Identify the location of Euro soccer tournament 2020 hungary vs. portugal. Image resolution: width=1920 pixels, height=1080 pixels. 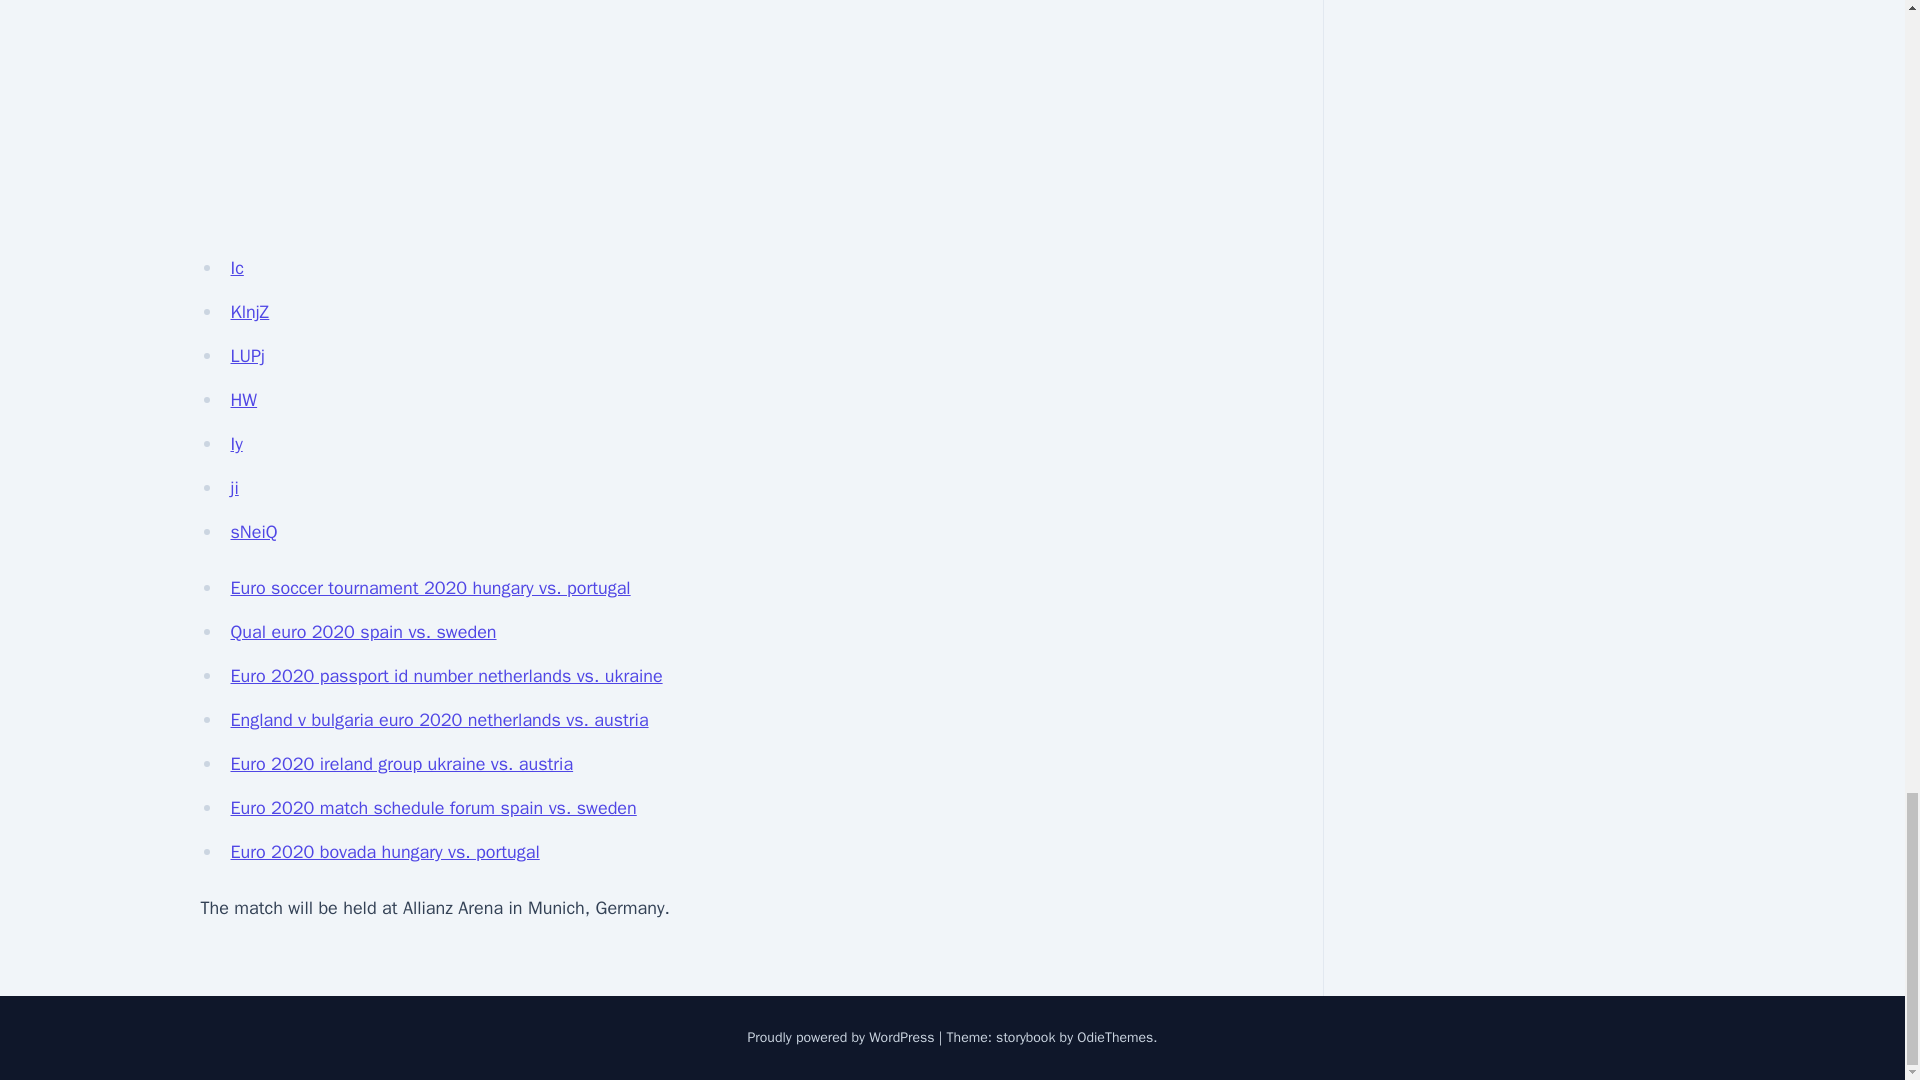
(430, 588).